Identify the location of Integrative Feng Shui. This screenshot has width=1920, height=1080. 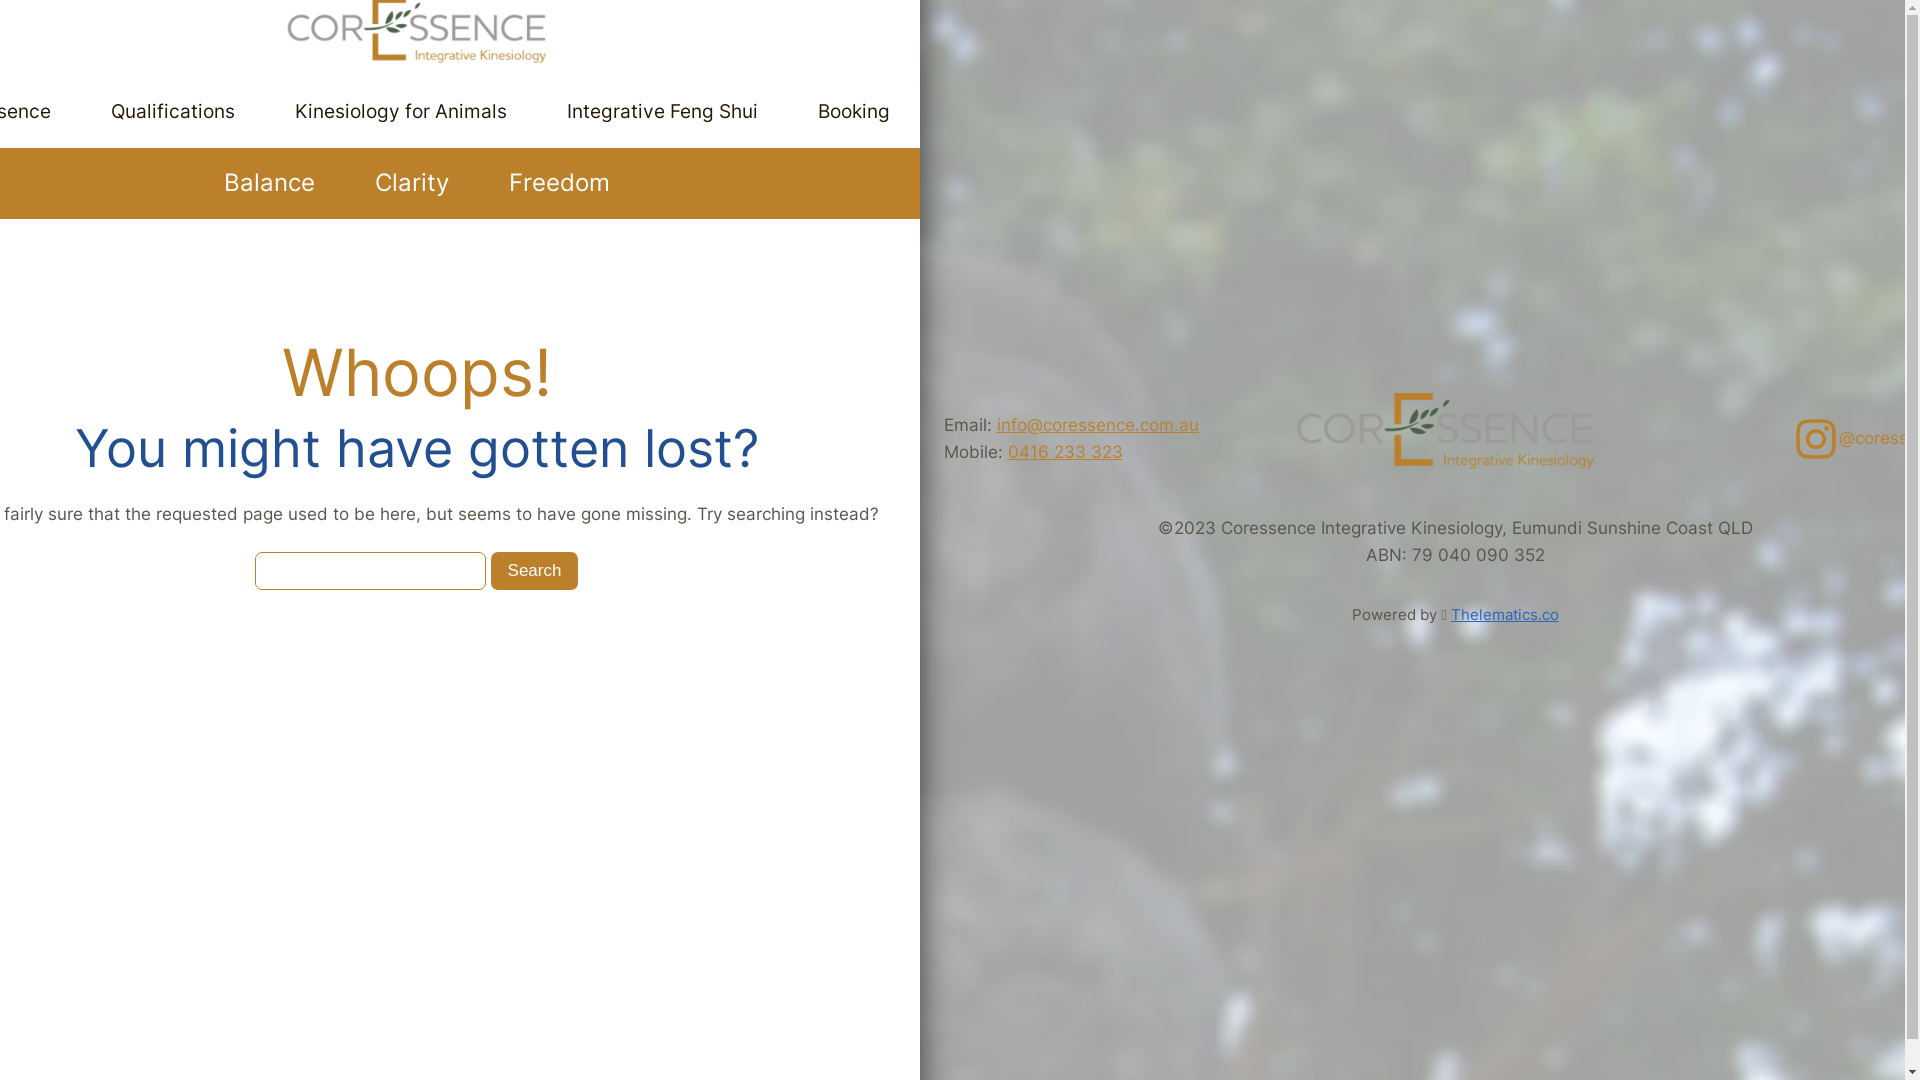
(662, 112).